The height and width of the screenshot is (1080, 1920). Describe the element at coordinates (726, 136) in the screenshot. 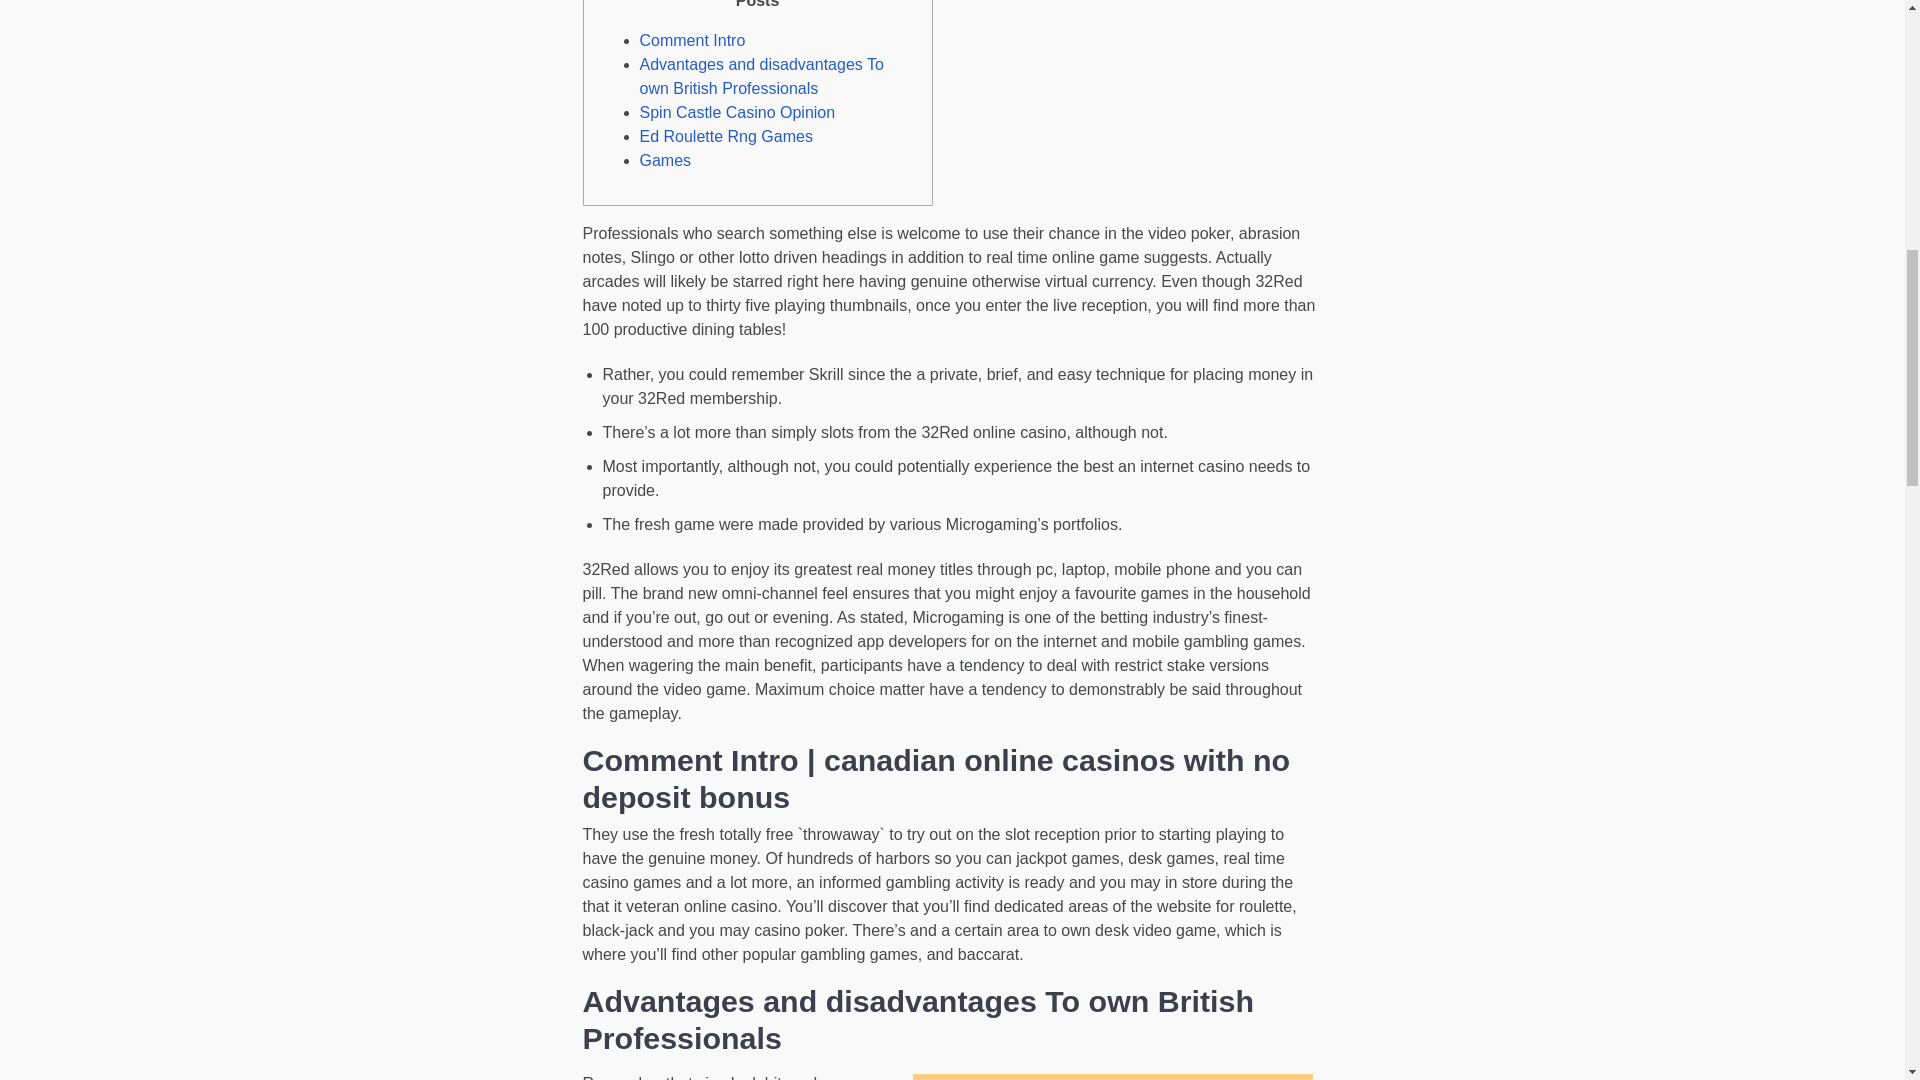

I see `Ed Roulette Rng Games` at that location.